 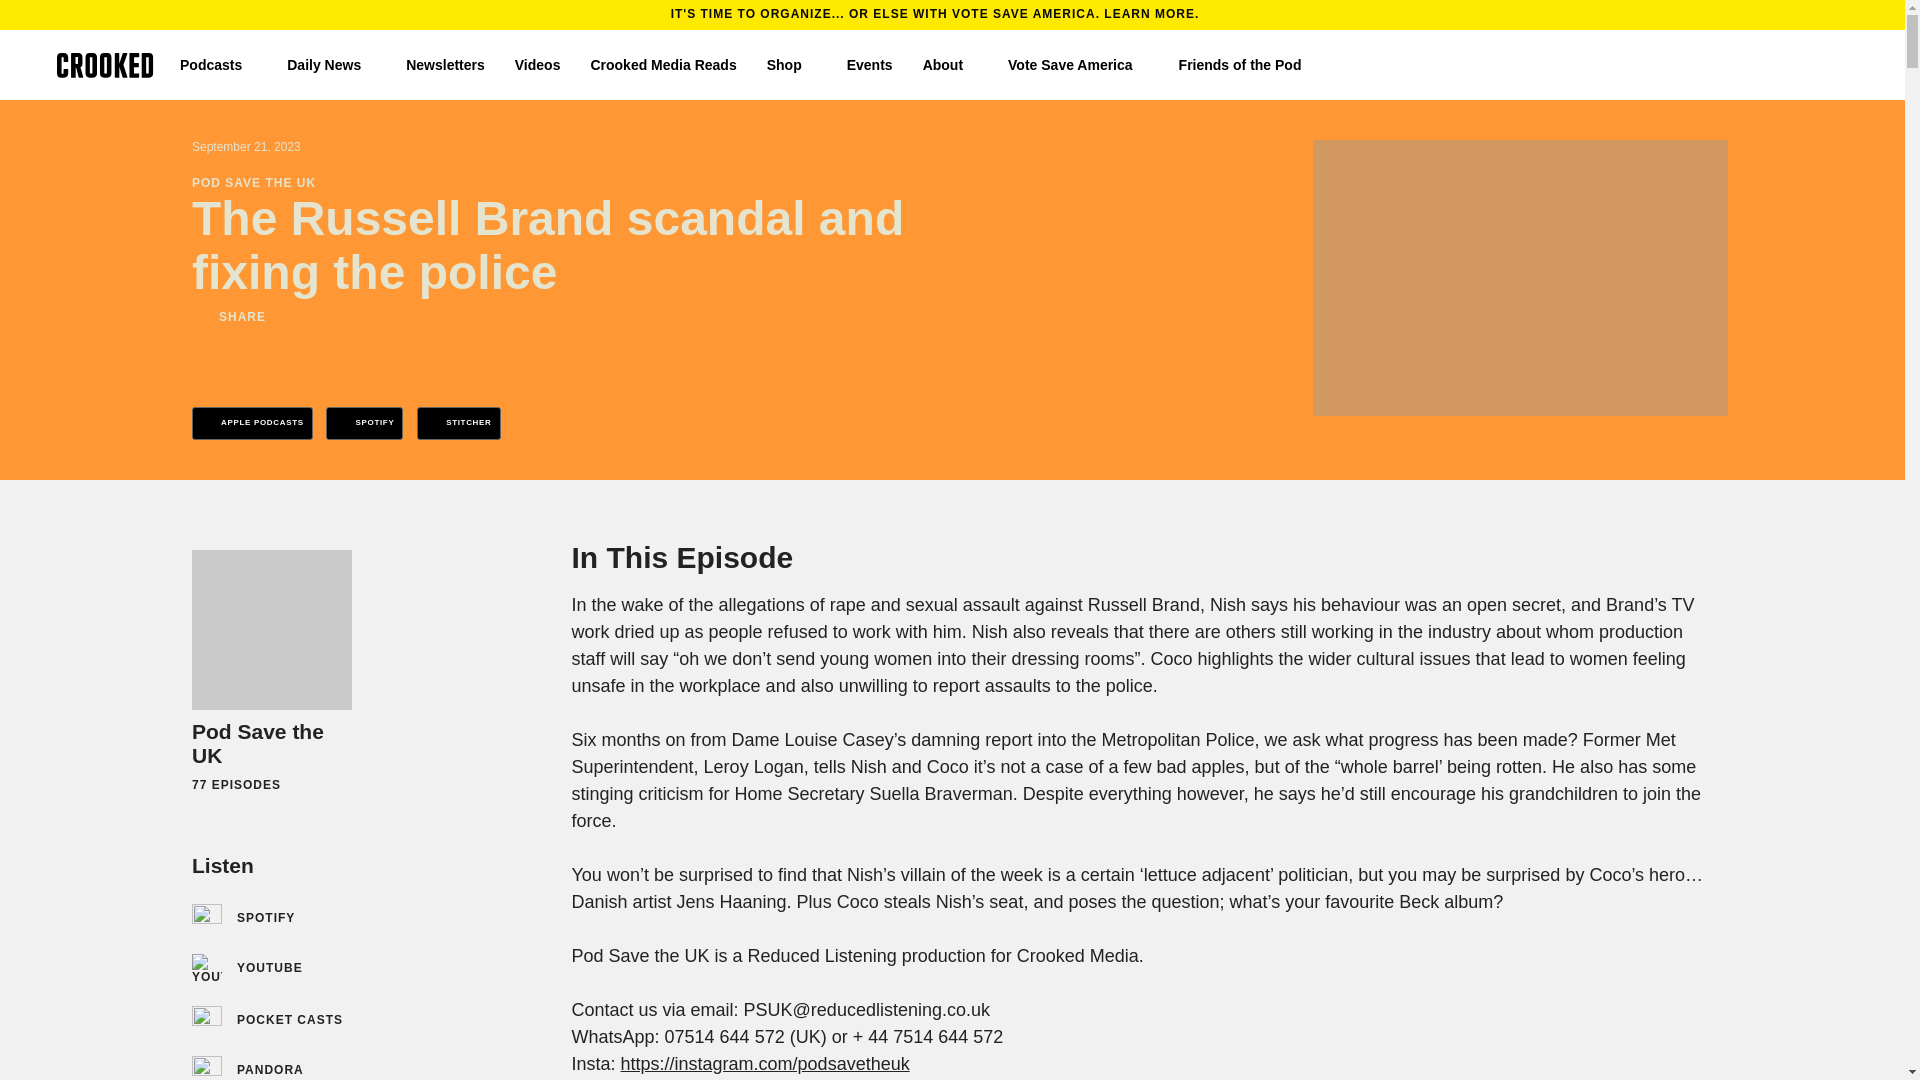 I want to click on Daily News, so click(x=331, y=64).